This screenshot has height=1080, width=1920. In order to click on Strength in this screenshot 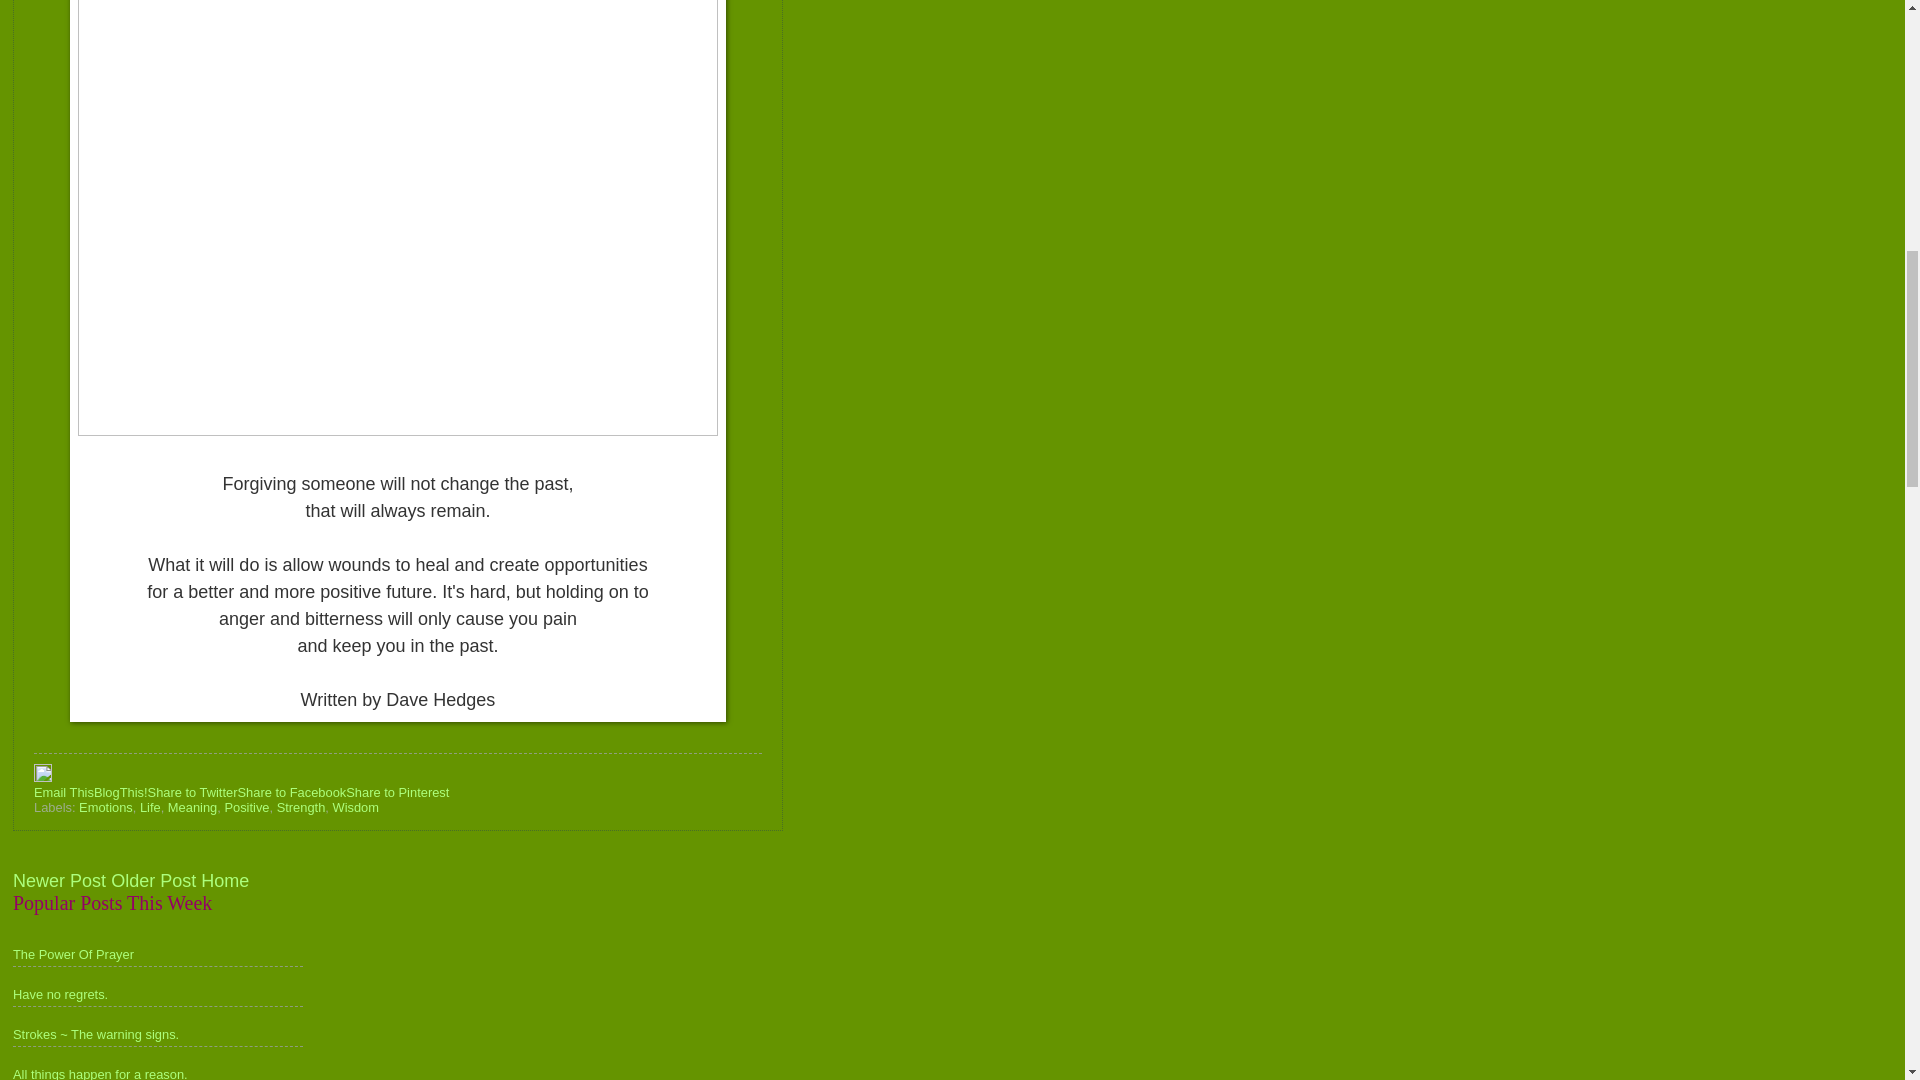, I will do `click(301, 808)`.